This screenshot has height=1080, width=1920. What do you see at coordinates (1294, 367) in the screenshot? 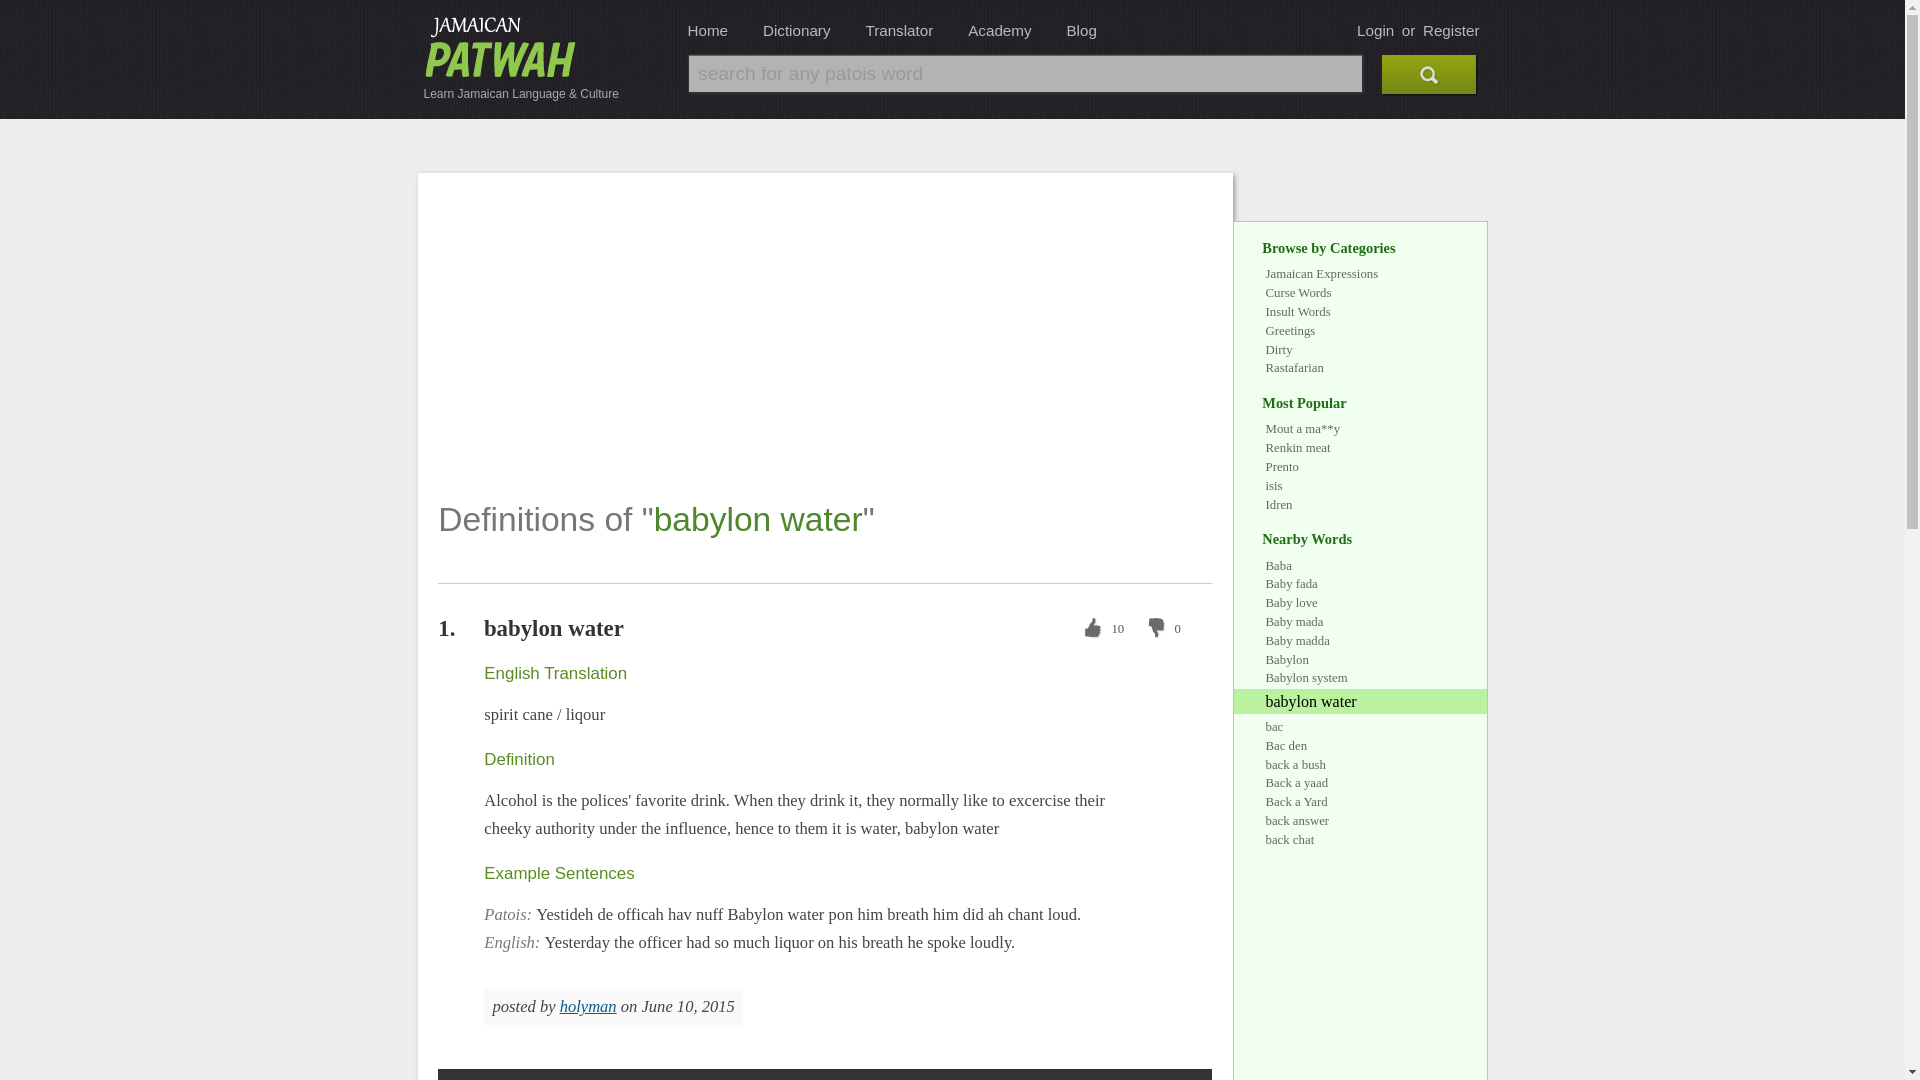
I see `Rastafarian` at bounding box center [1294, 367].